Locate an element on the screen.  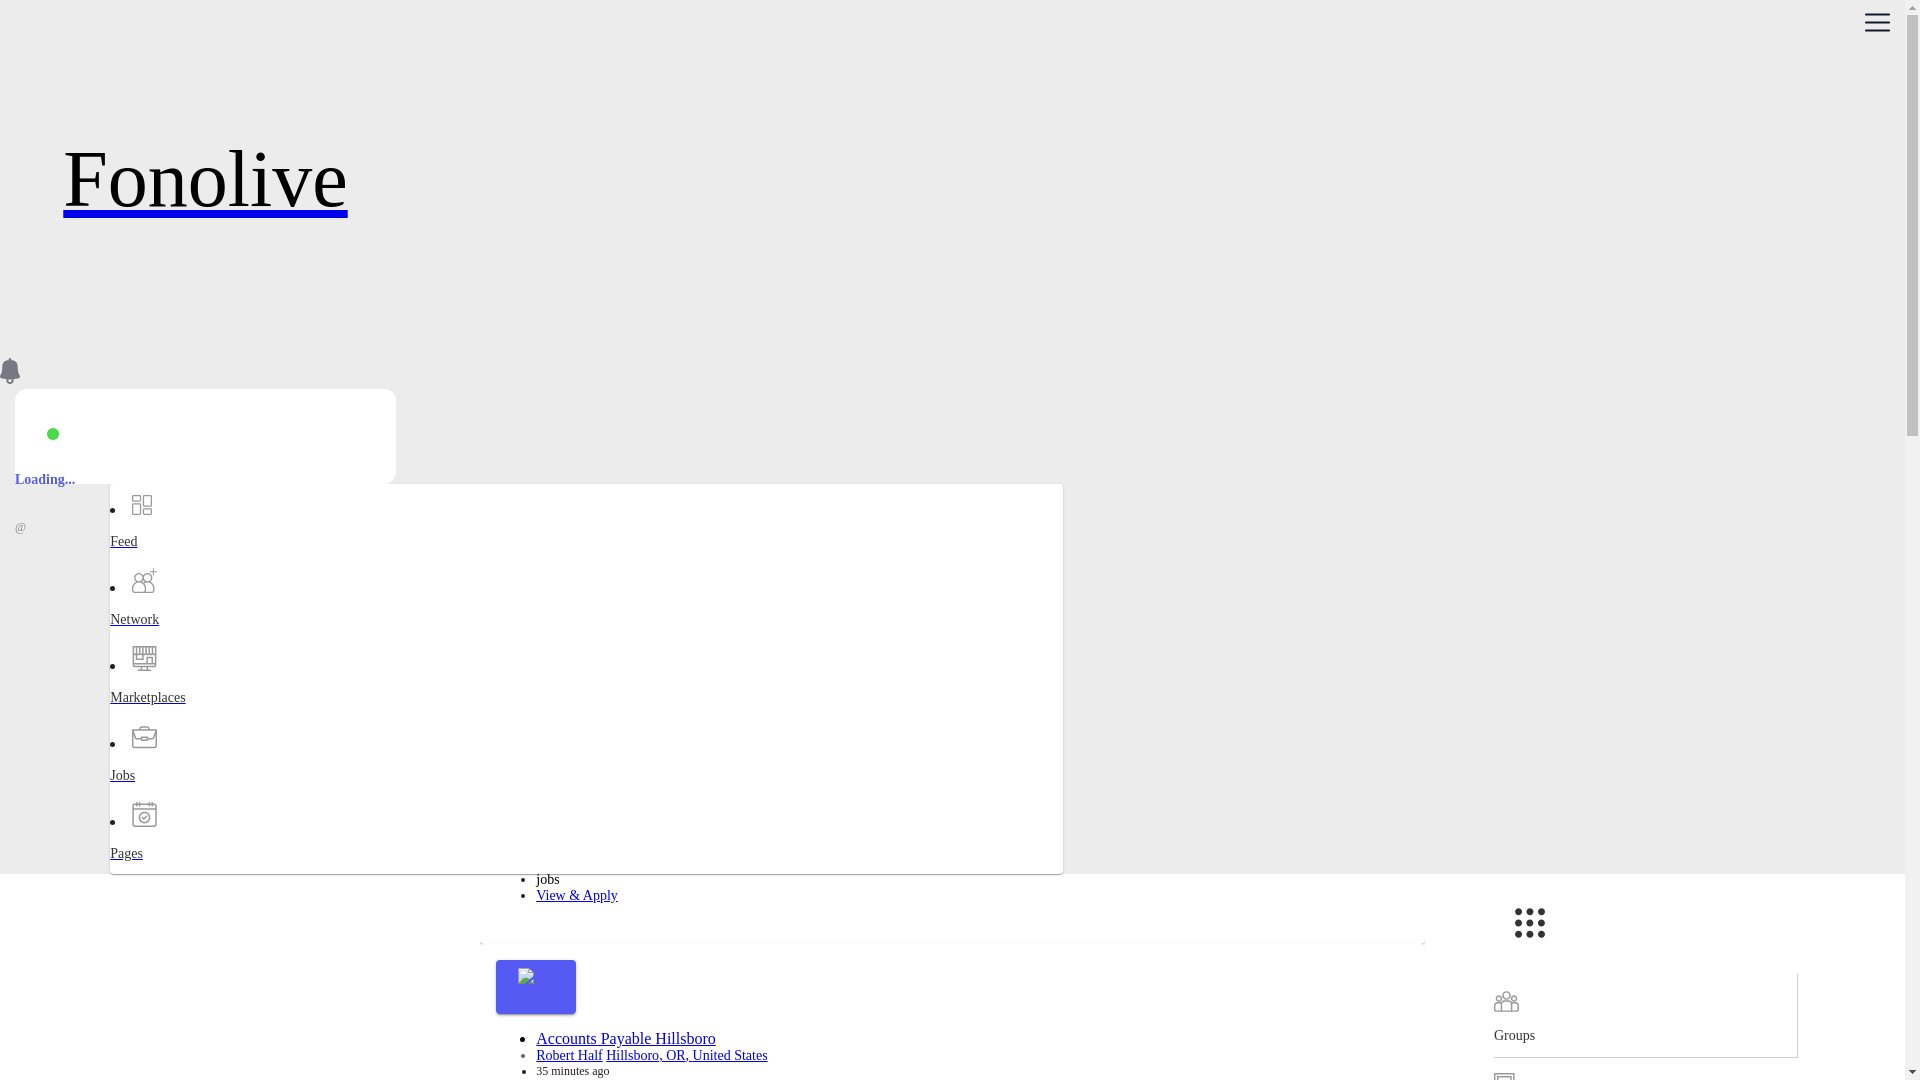
Marketplaces is located at coordinates (188, 715).